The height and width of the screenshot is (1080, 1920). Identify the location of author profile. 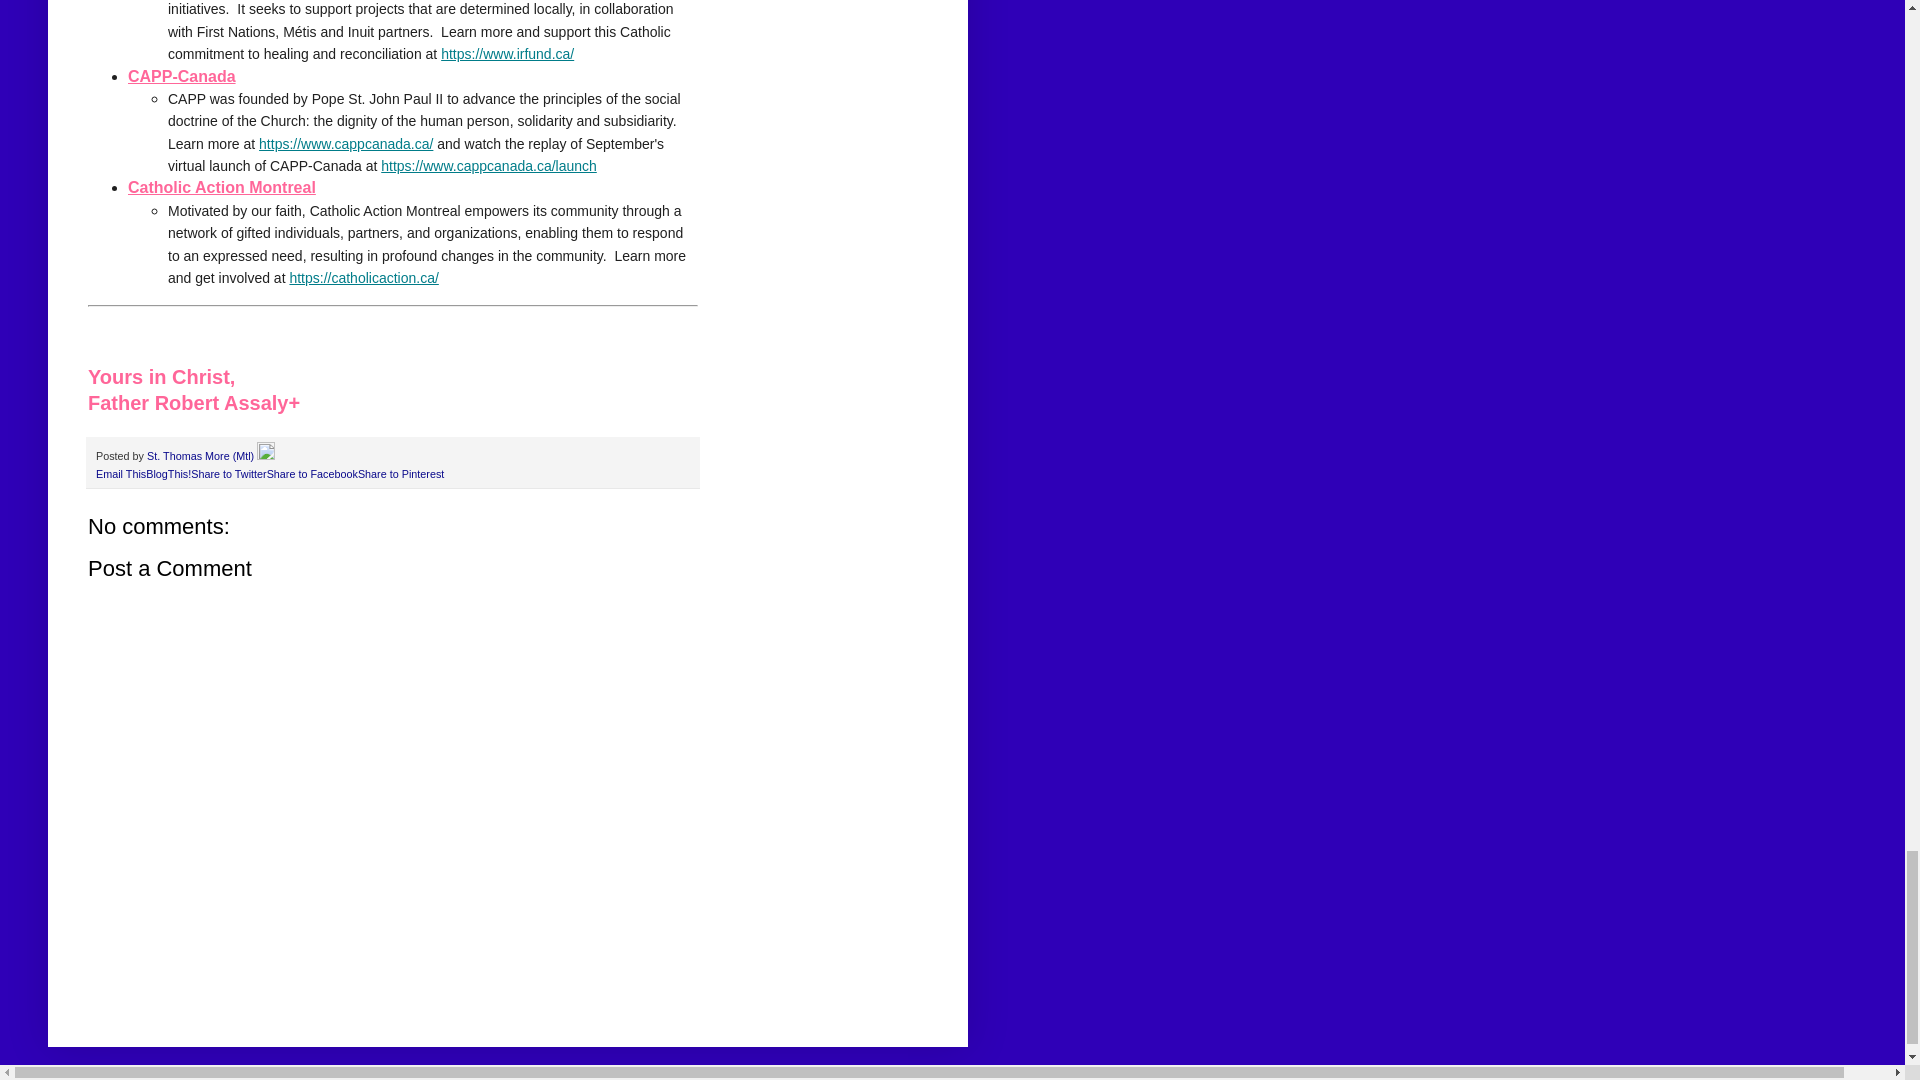
(202, 456).